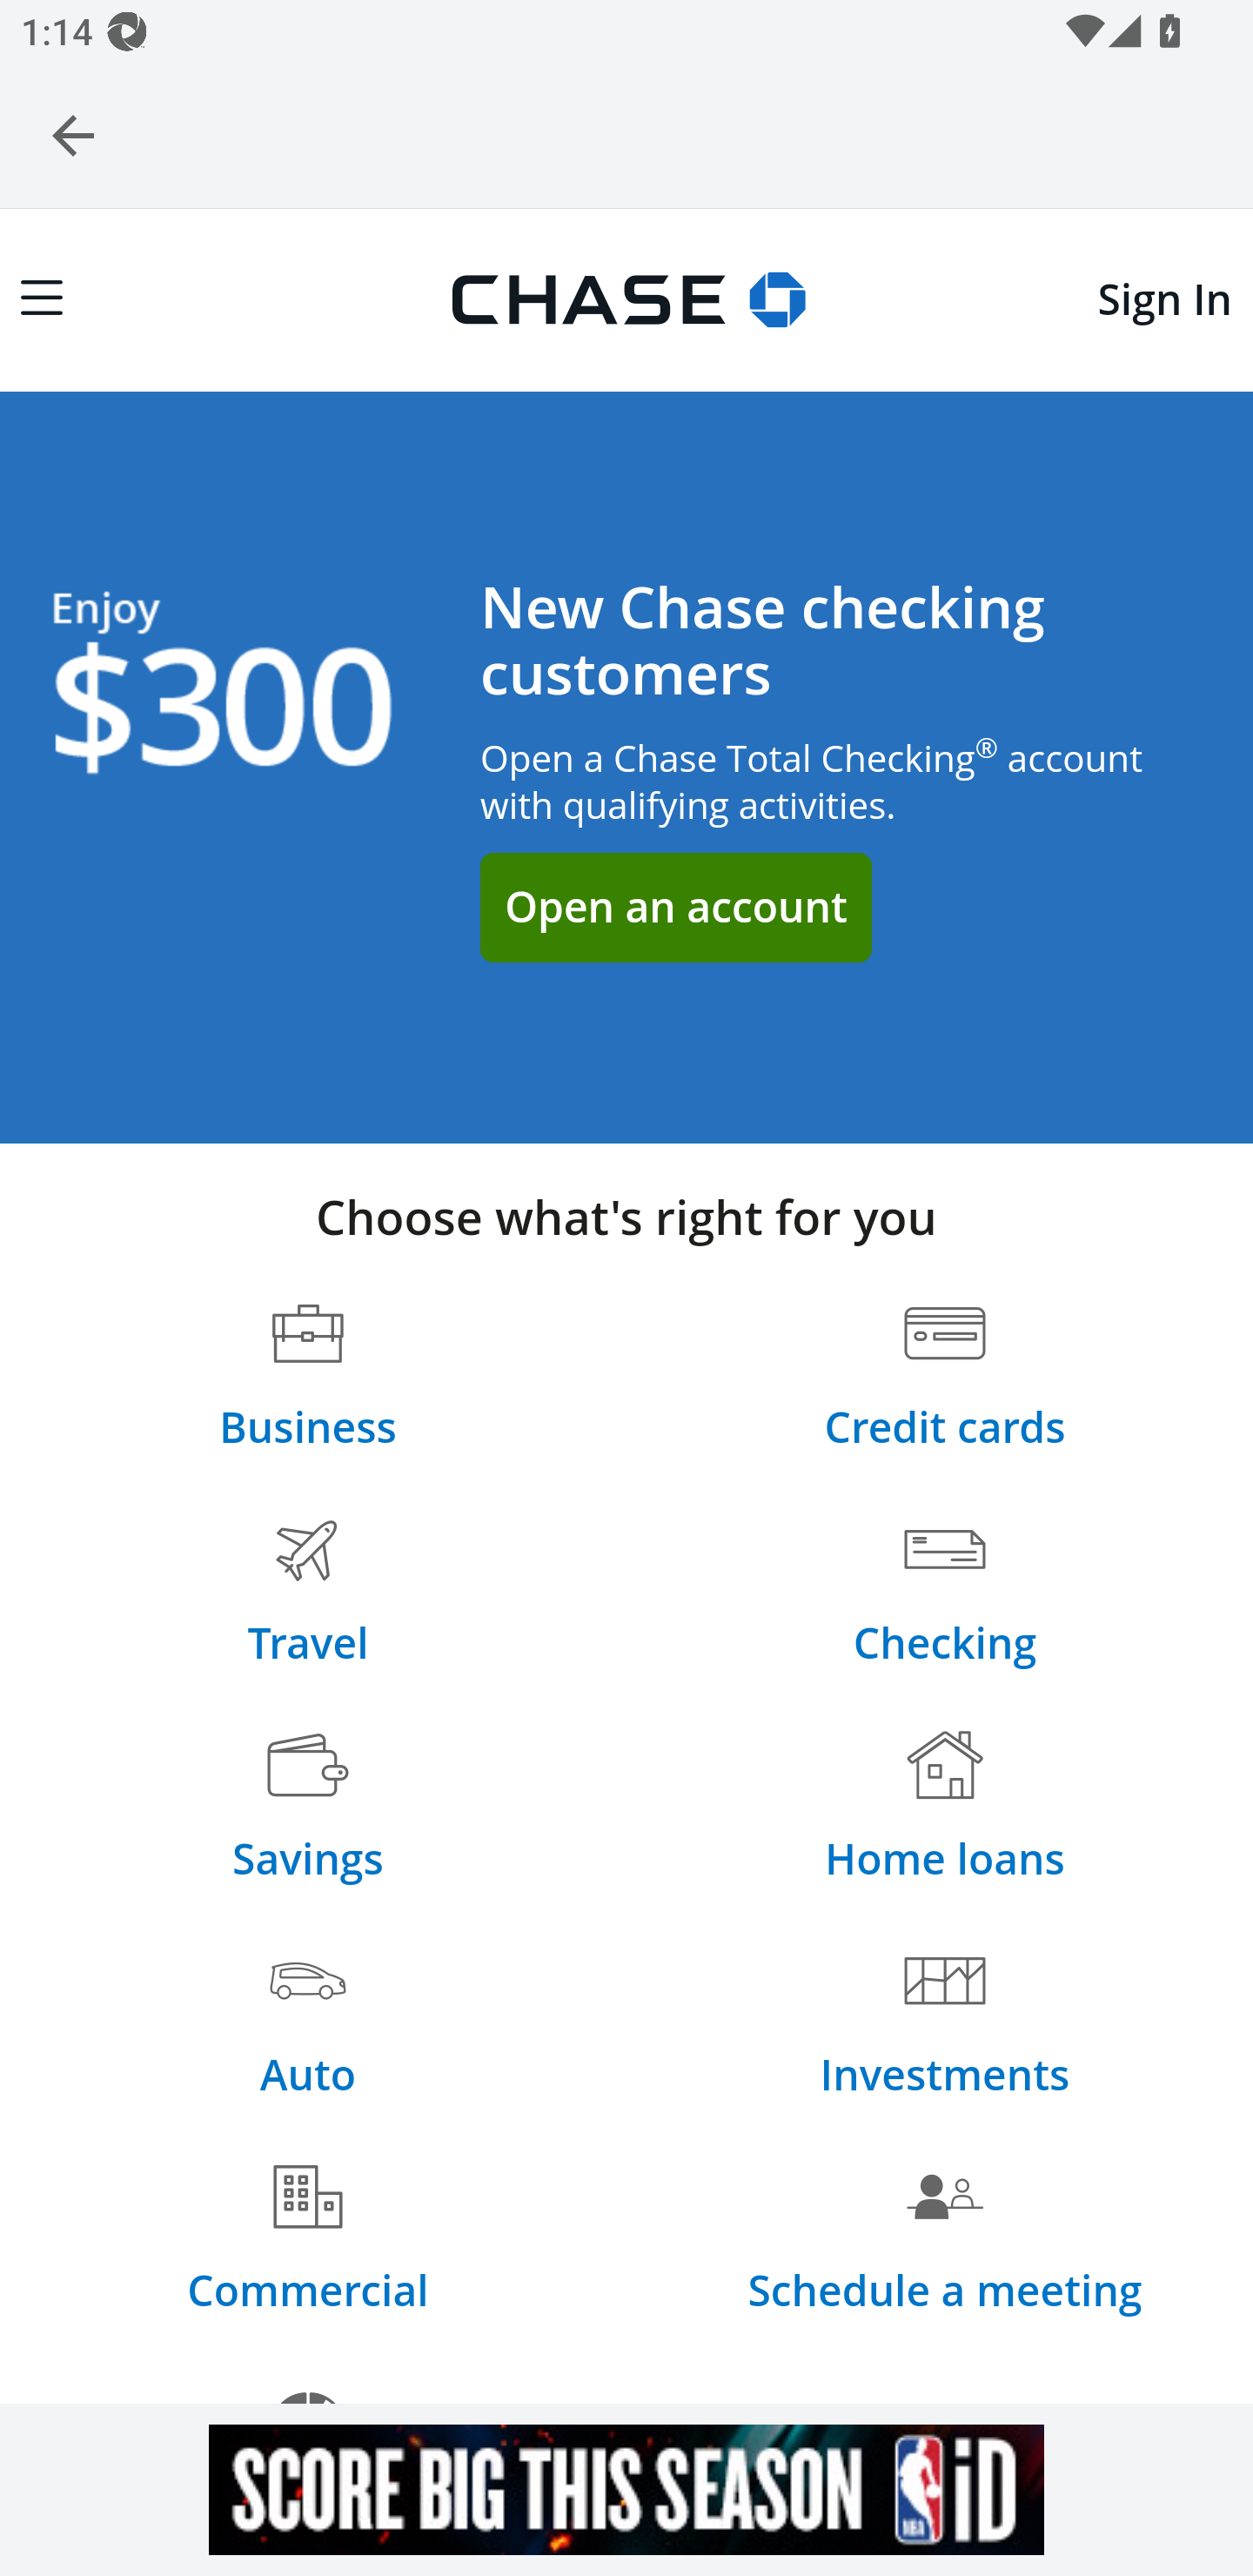 This screenshot has width=1253, height=2576. What do you see at coordinates (944, 2026) in the screenshot?
I see `Investments` at bounding box center [944, 2026].